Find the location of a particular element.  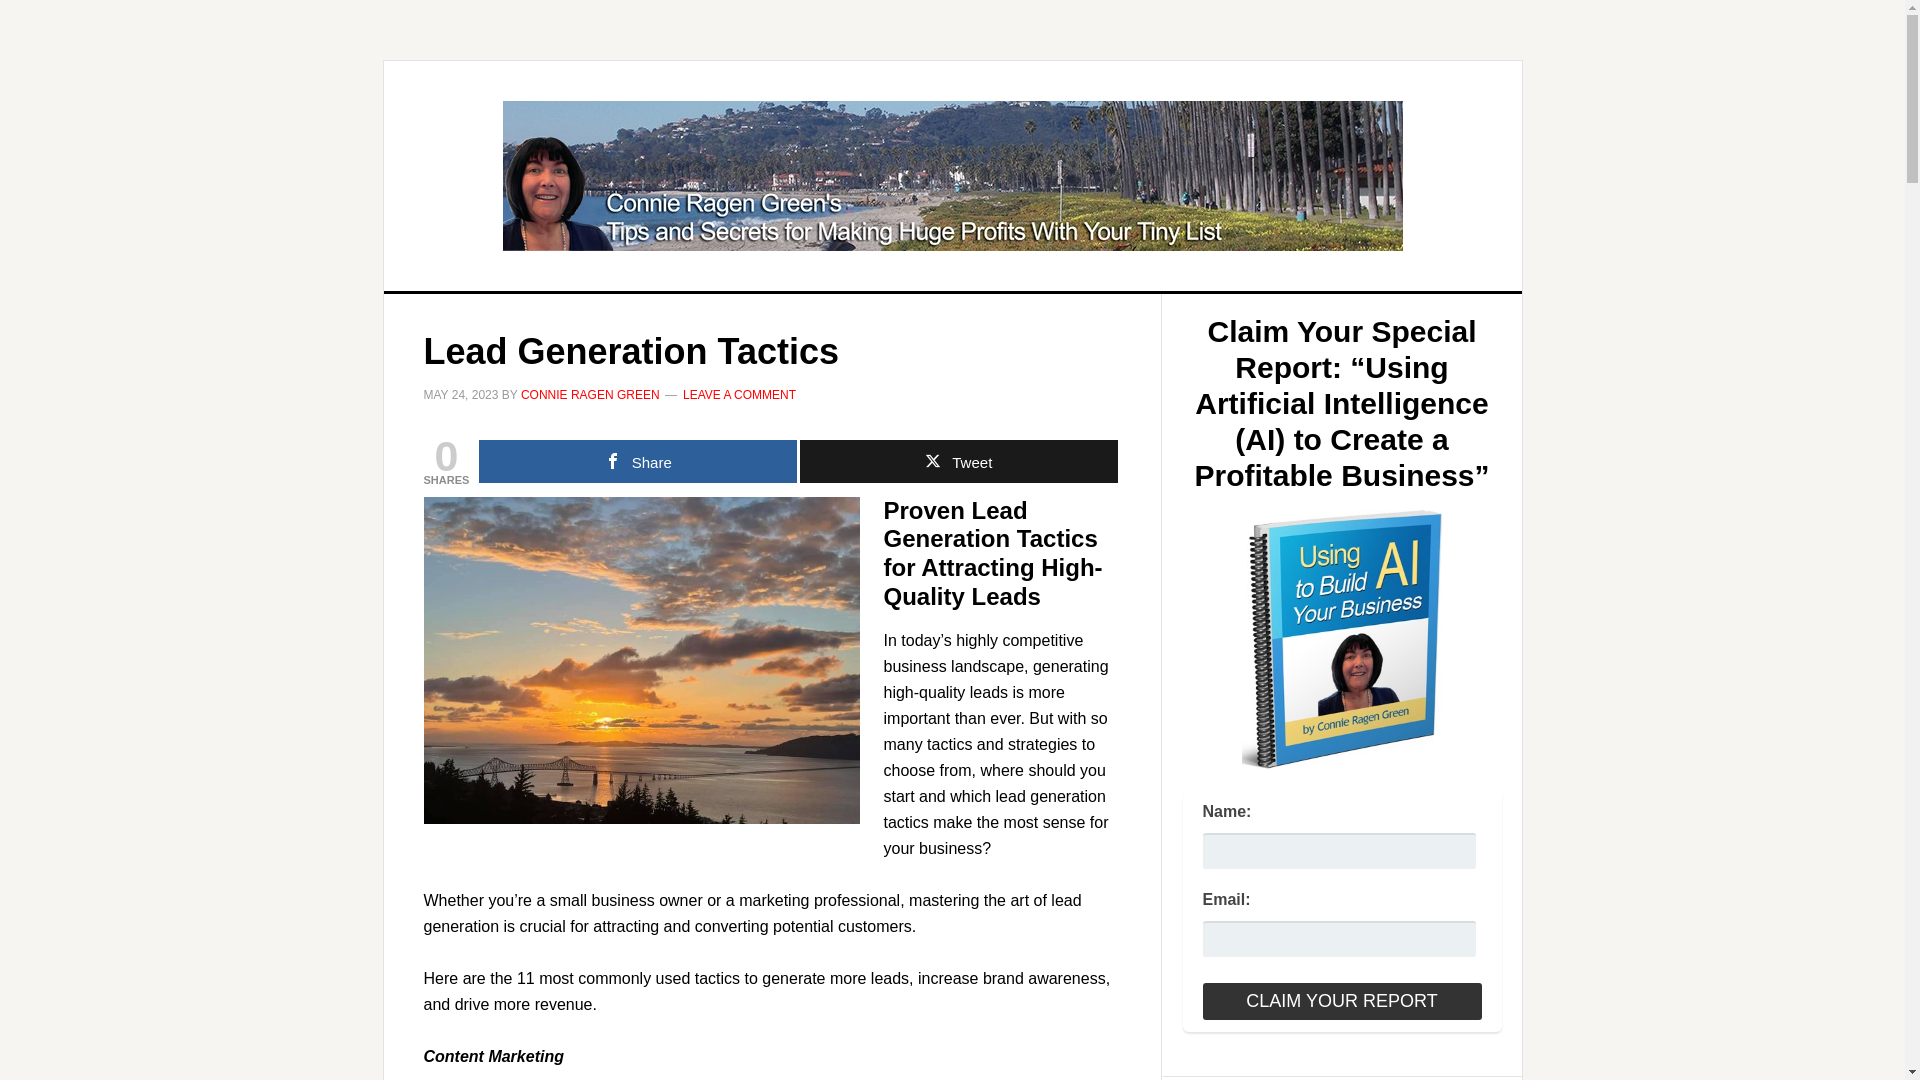

CONNIE RAGEN GREEN is located at coordinates (590, 394).